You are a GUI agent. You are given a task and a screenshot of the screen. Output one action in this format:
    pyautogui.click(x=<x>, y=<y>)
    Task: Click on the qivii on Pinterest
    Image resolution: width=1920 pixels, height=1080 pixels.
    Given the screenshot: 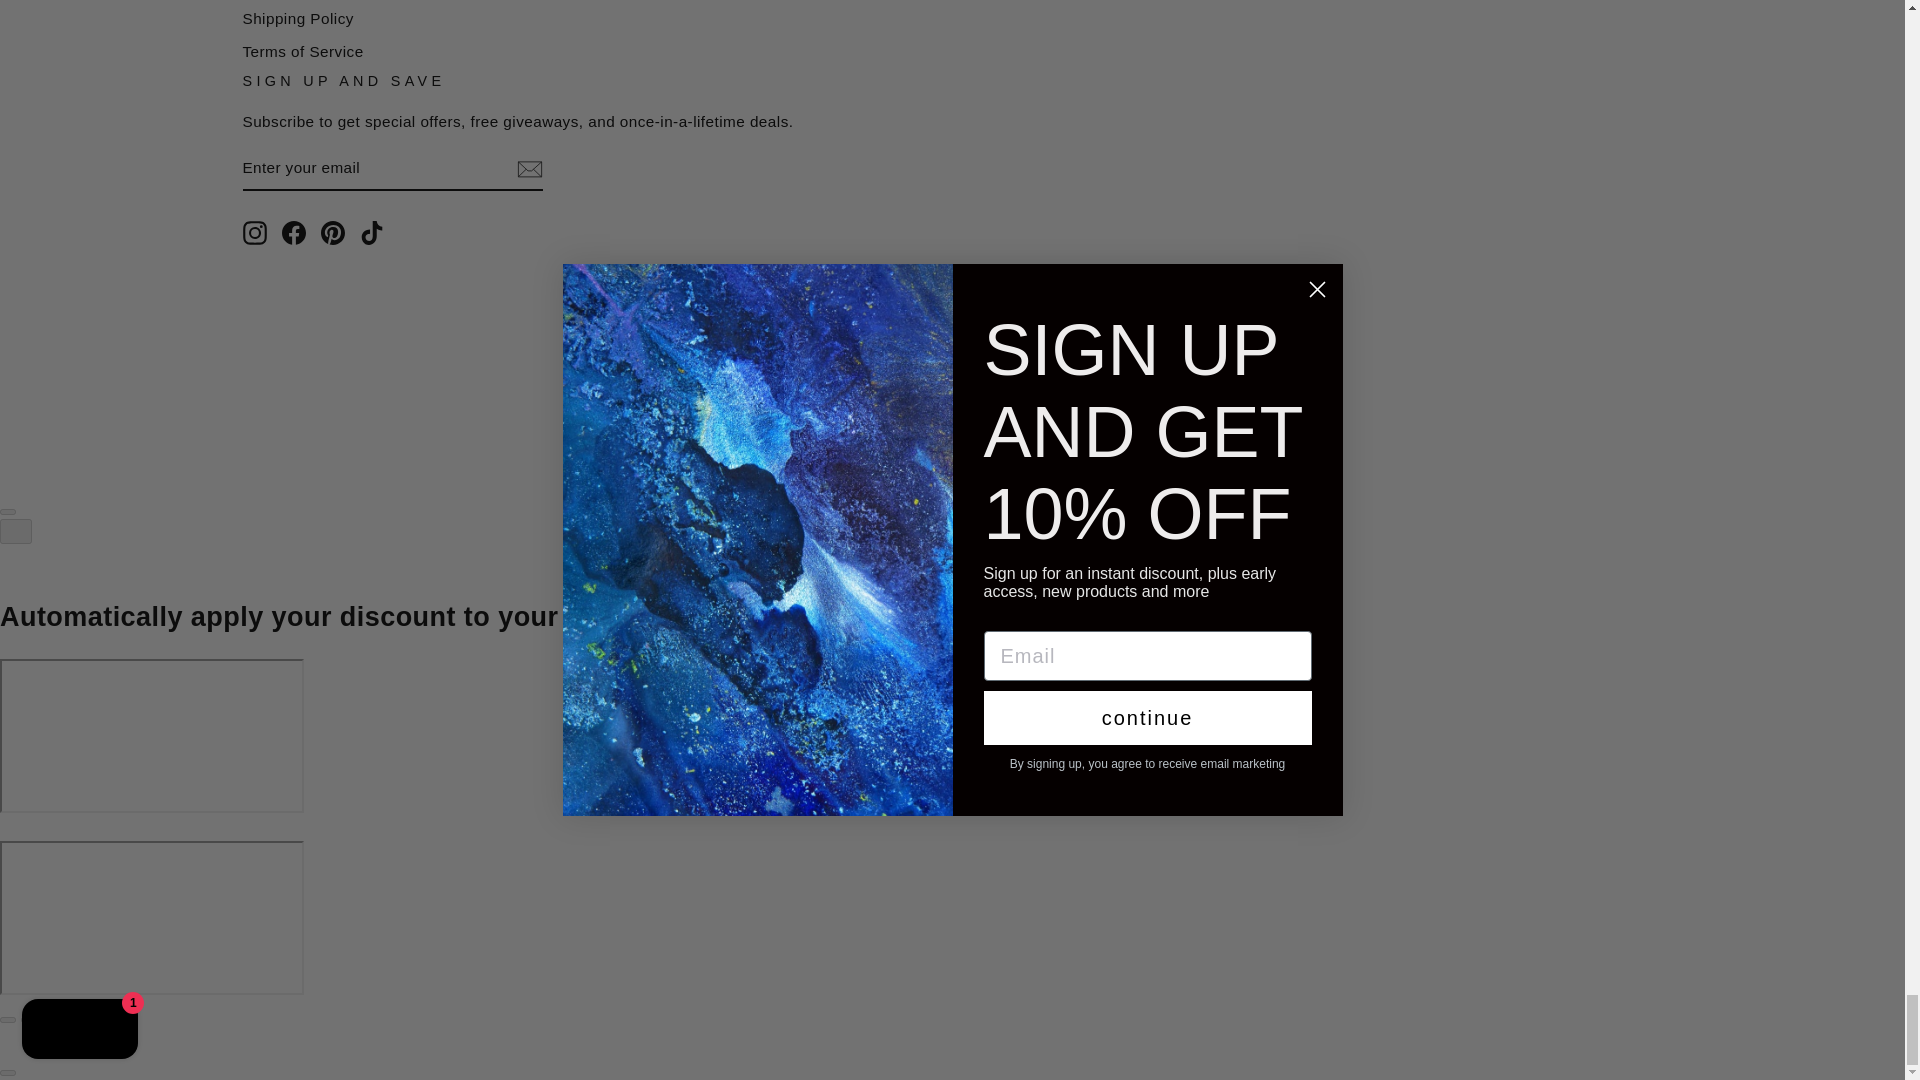 What is the action you would take?
    pyautogui.click(x=332, y=233)
    